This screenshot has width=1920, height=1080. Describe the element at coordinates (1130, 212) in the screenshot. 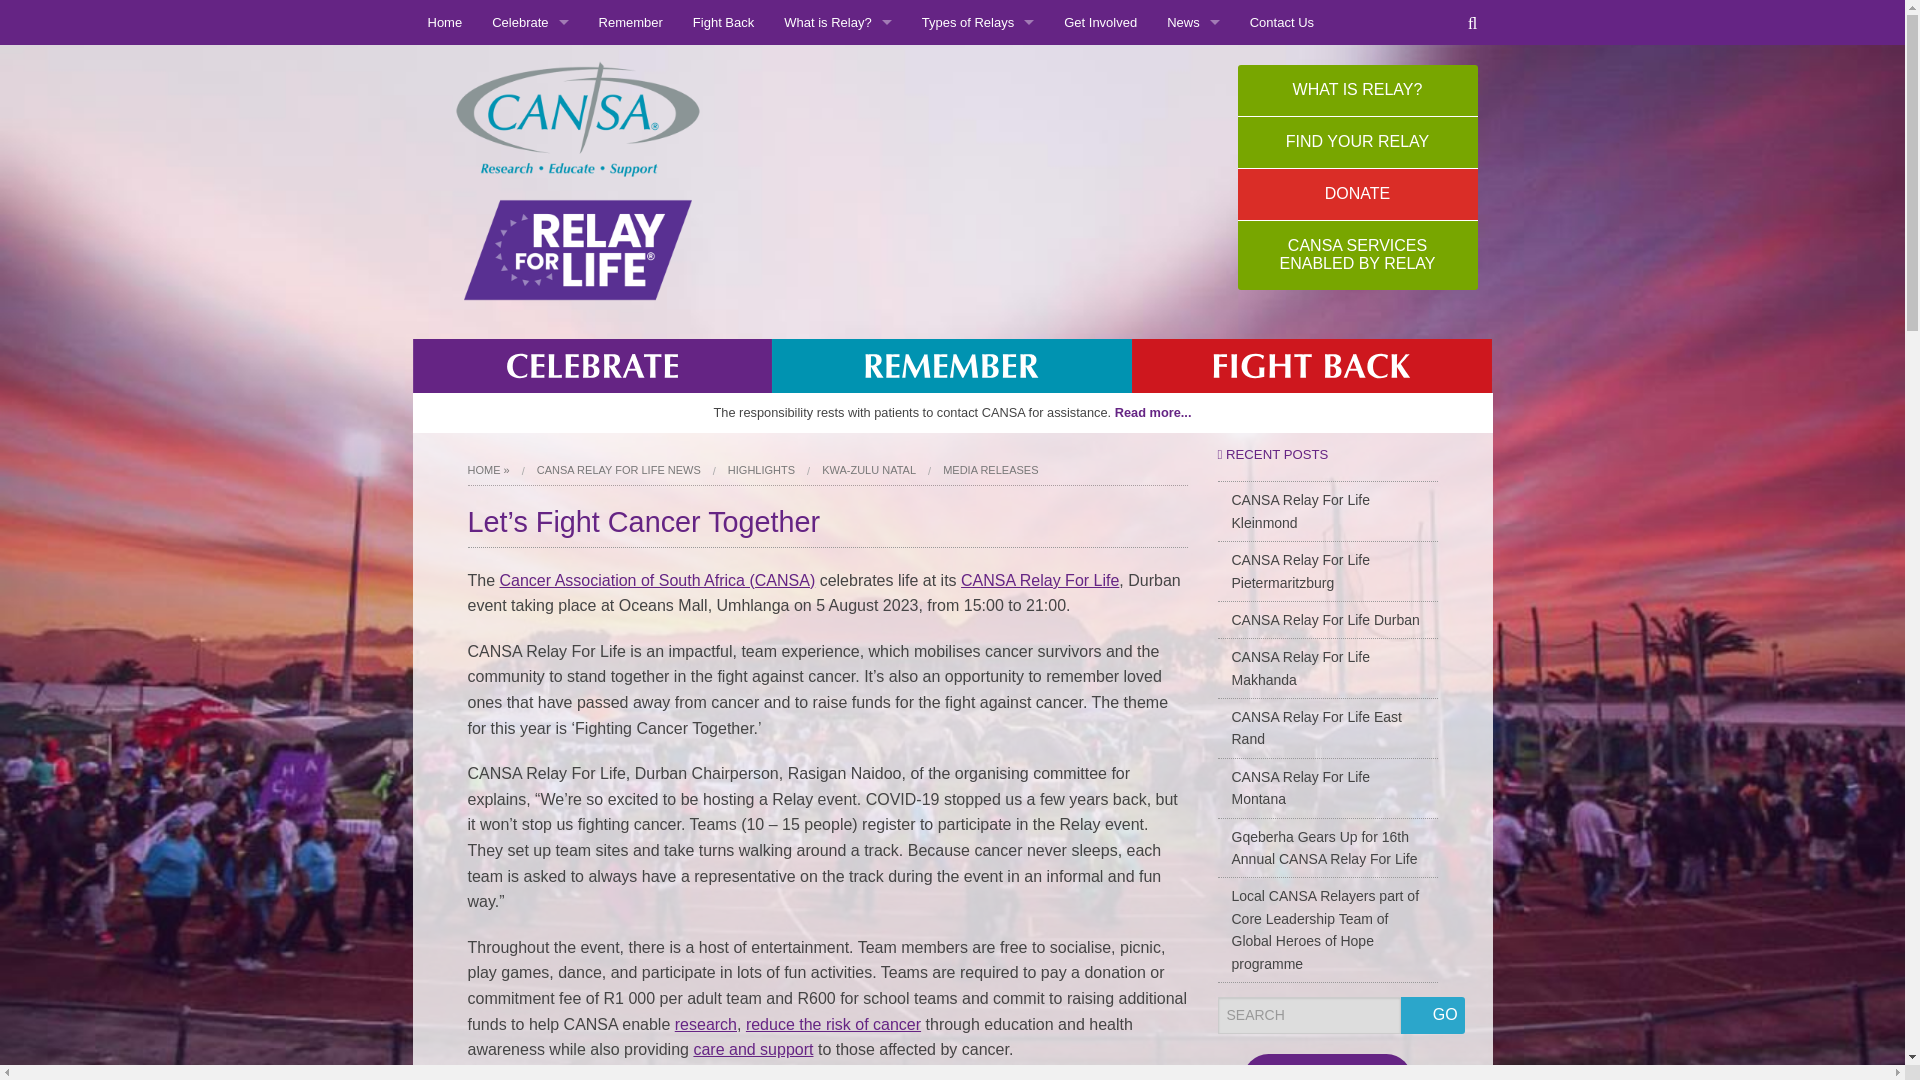

I see `GO` at that location.